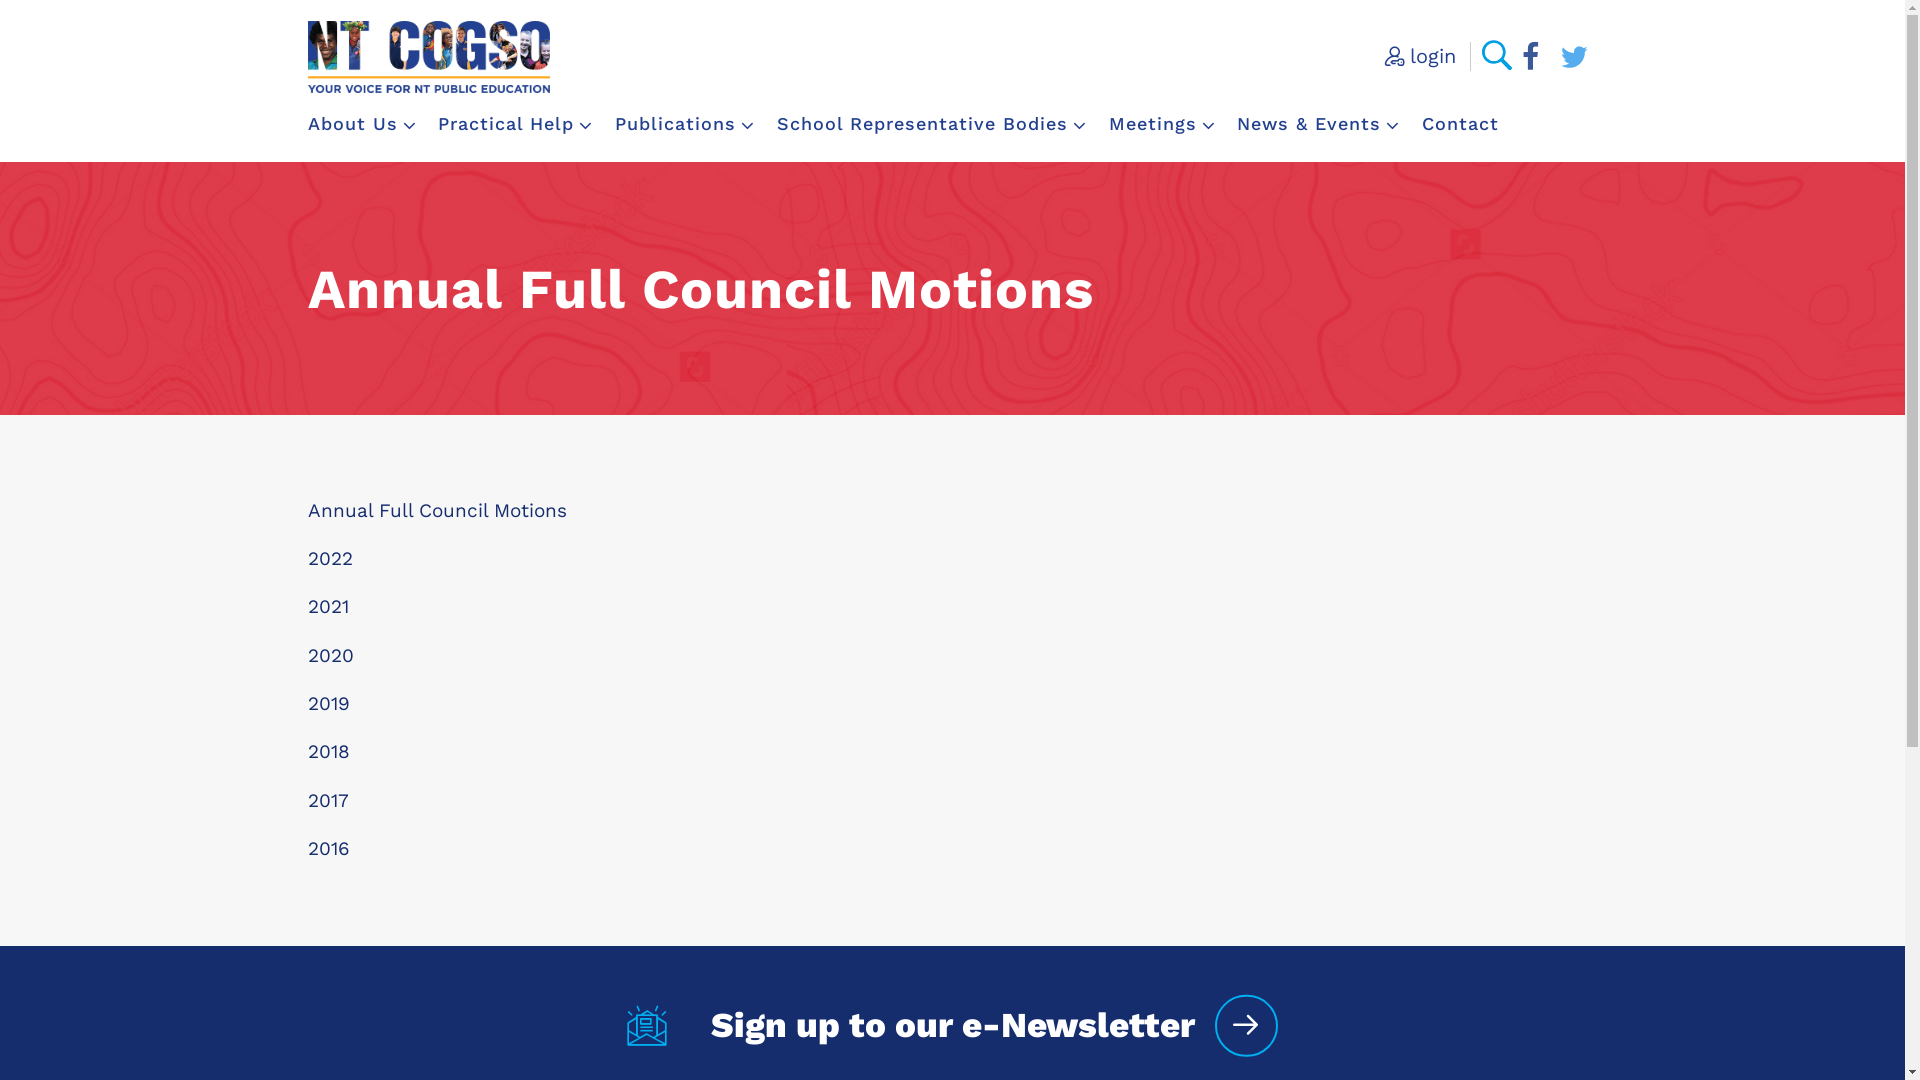  What do you see at coordinates (932, 124) in the screenshot?
I see `School Representative Bodies` at bounding box center [932, 124].